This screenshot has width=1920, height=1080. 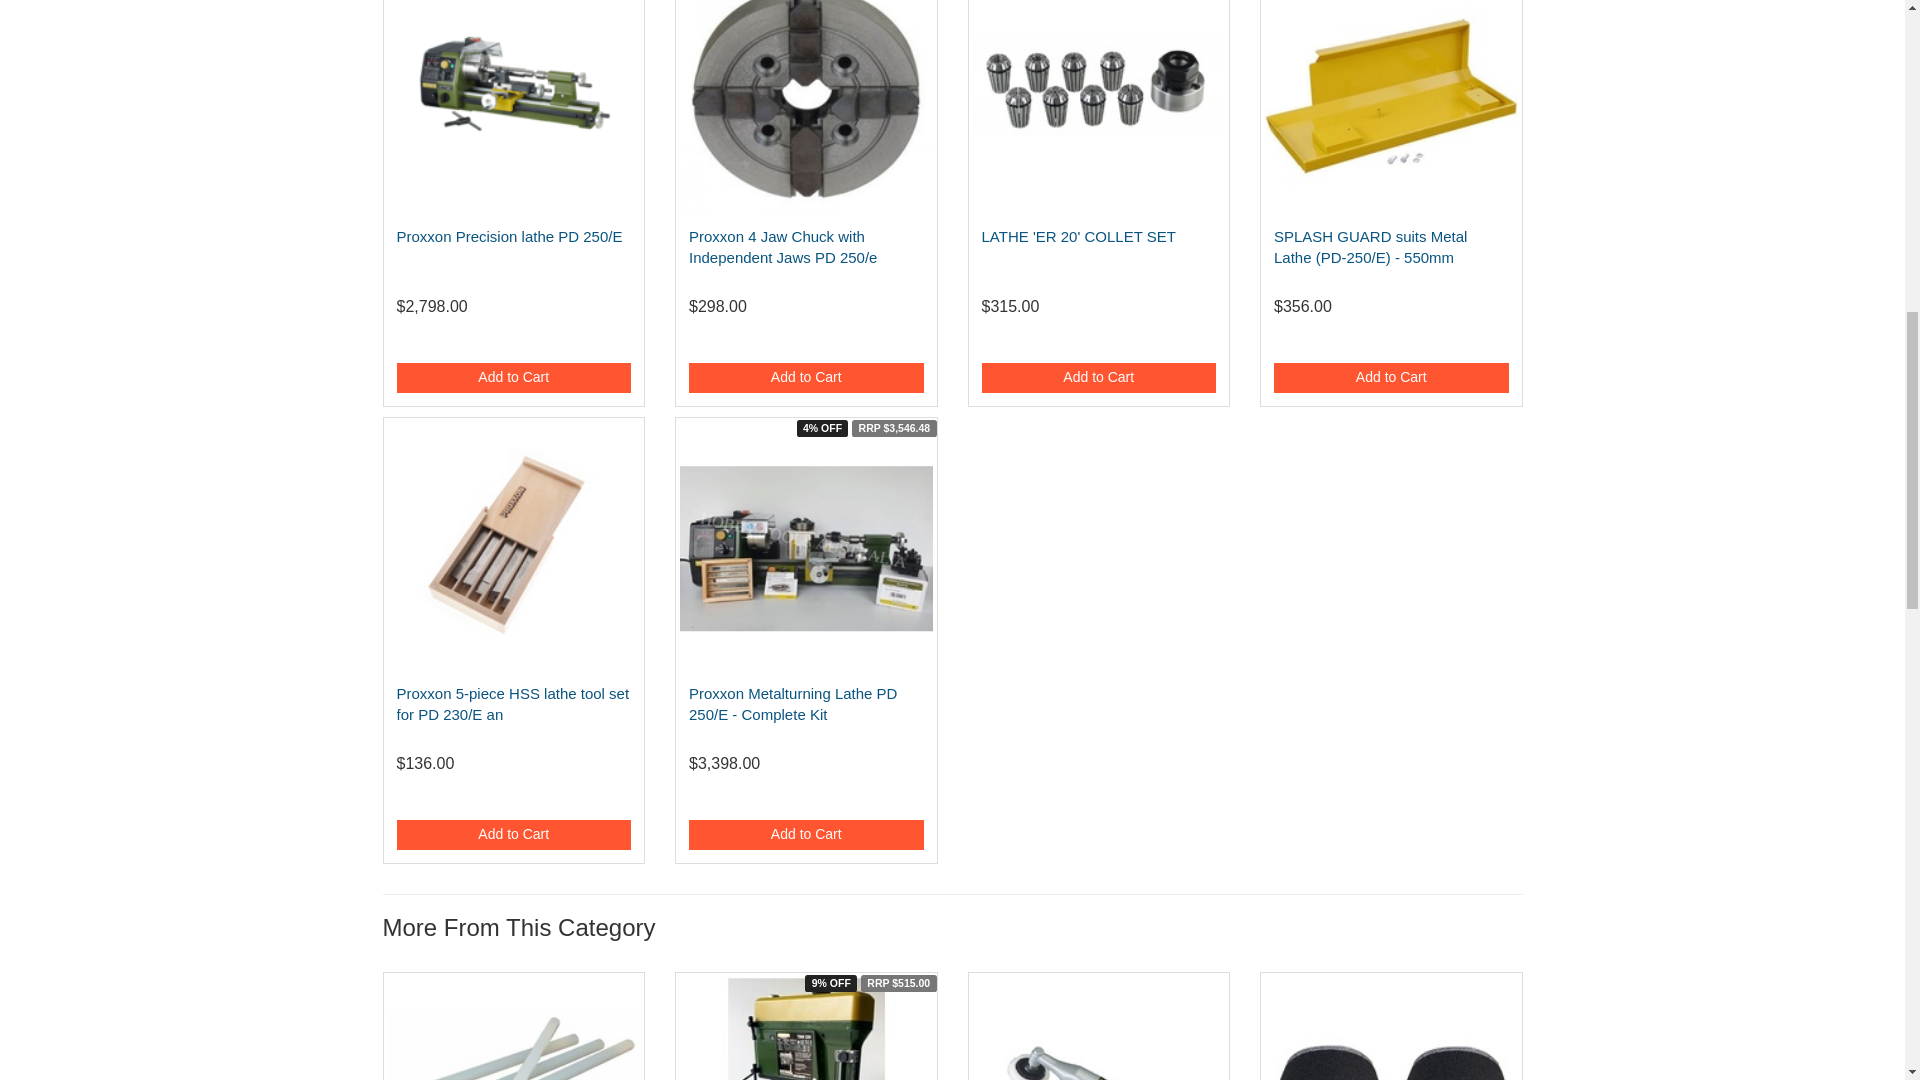 What do you see at coordinates (806, 378) in the screenshot?
I see `Add to Cart` at bounding box center [806, 378].